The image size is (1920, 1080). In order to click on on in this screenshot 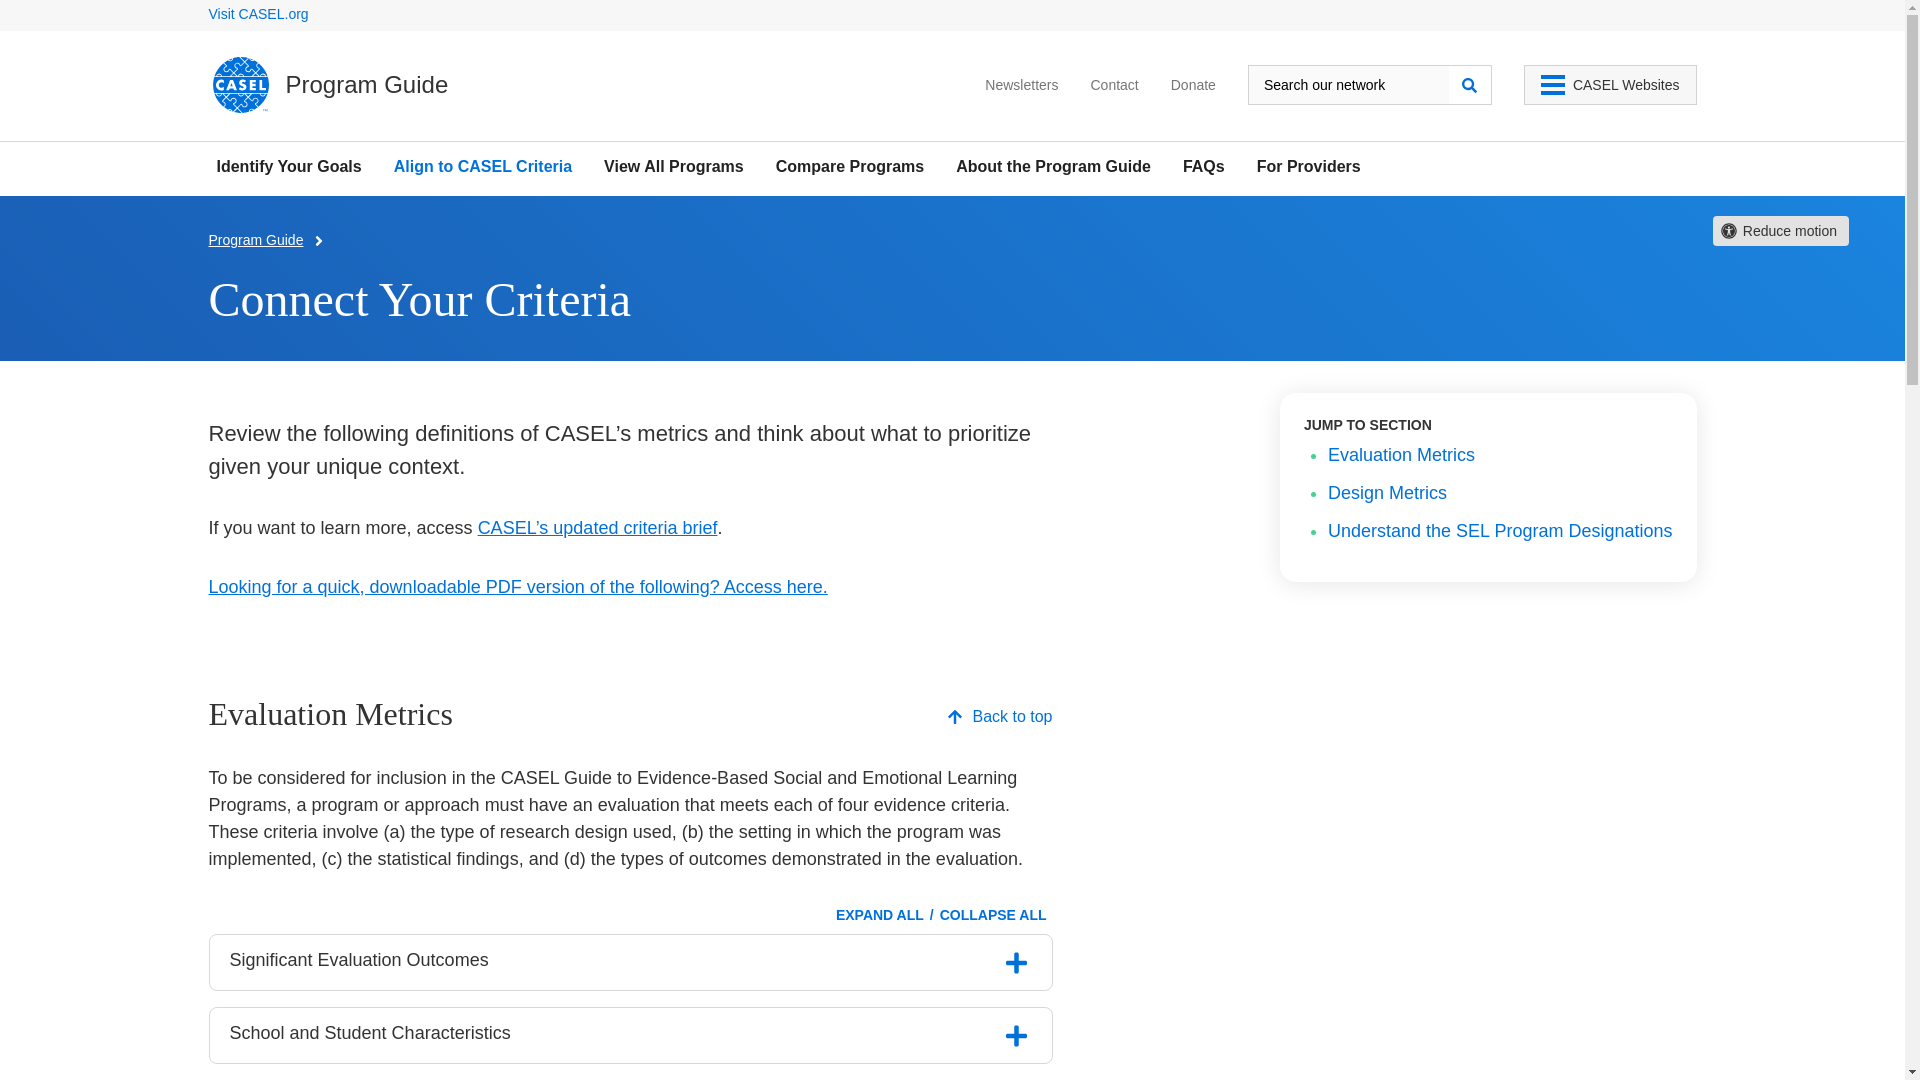, I will do `click(1017, 963)`.